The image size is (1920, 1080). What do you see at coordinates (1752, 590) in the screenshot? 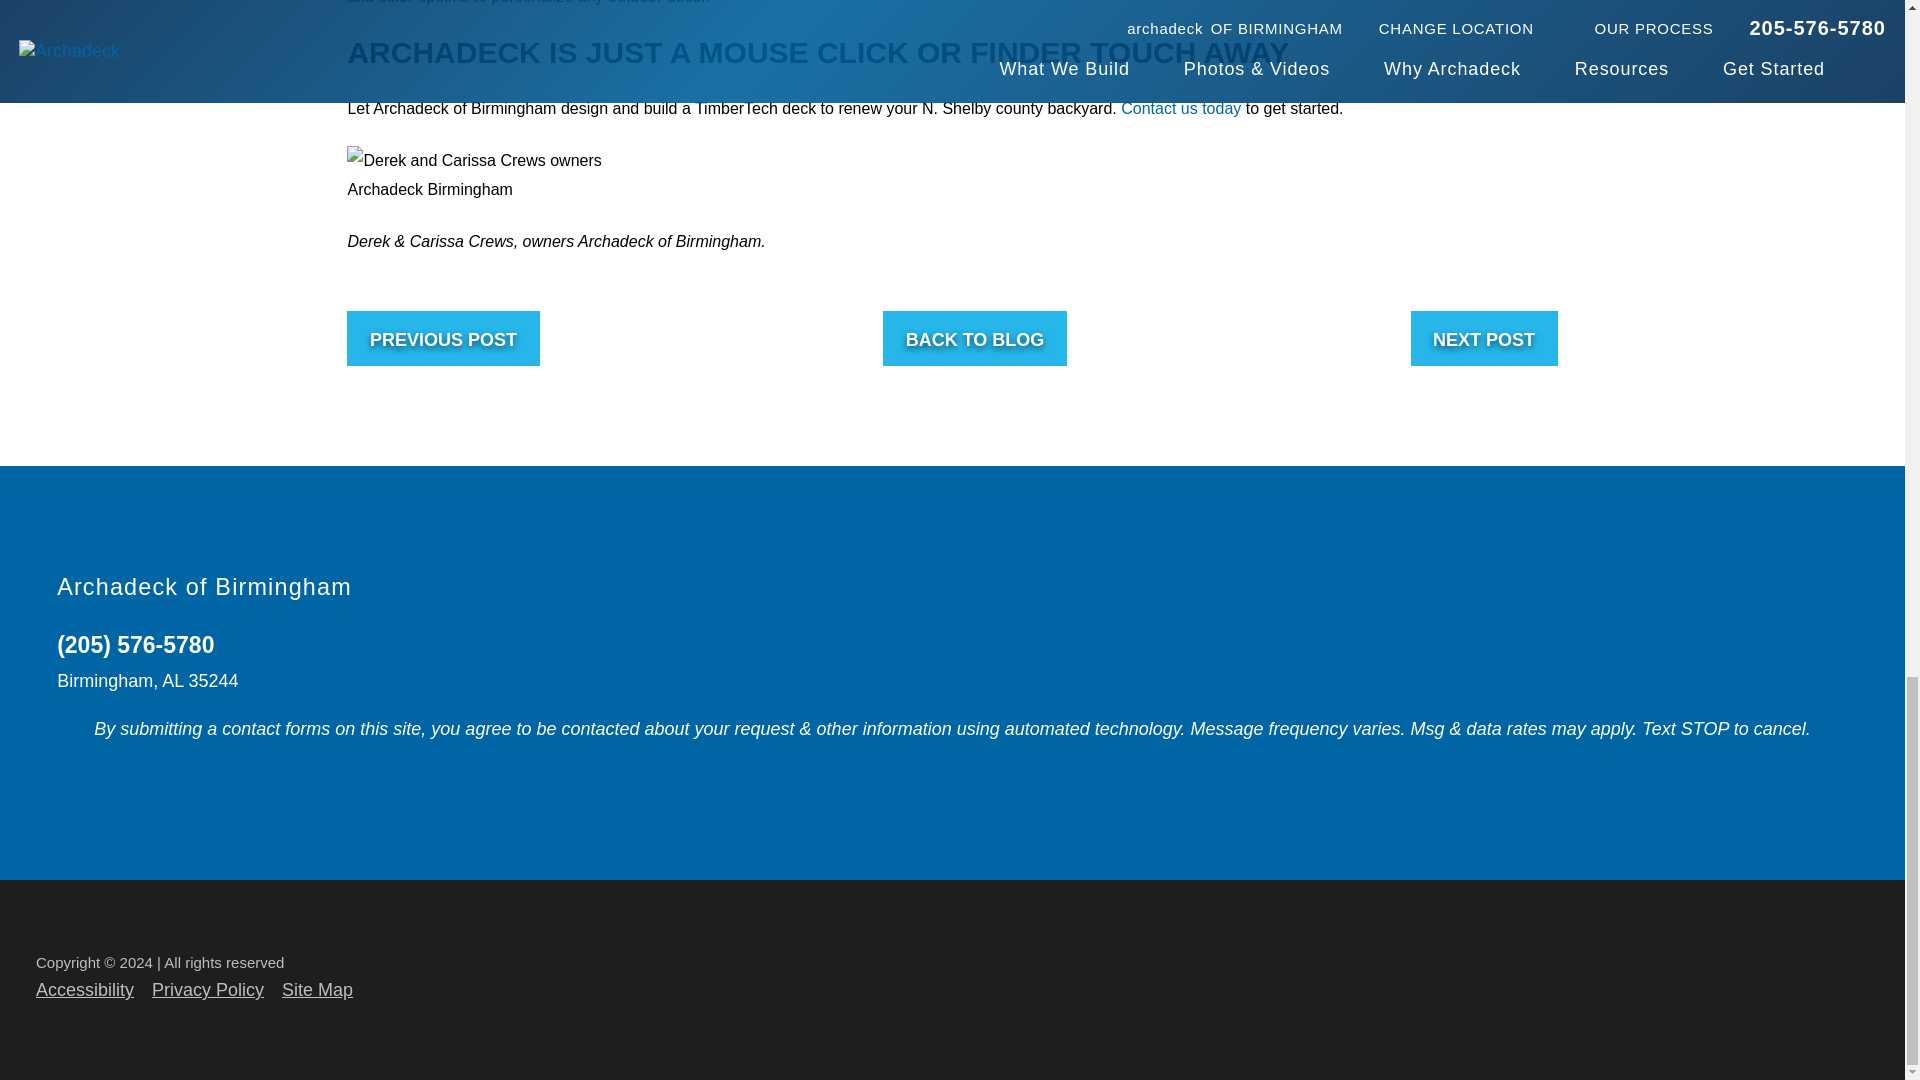
I see `Twitter` at bounding box center [1752, 590].